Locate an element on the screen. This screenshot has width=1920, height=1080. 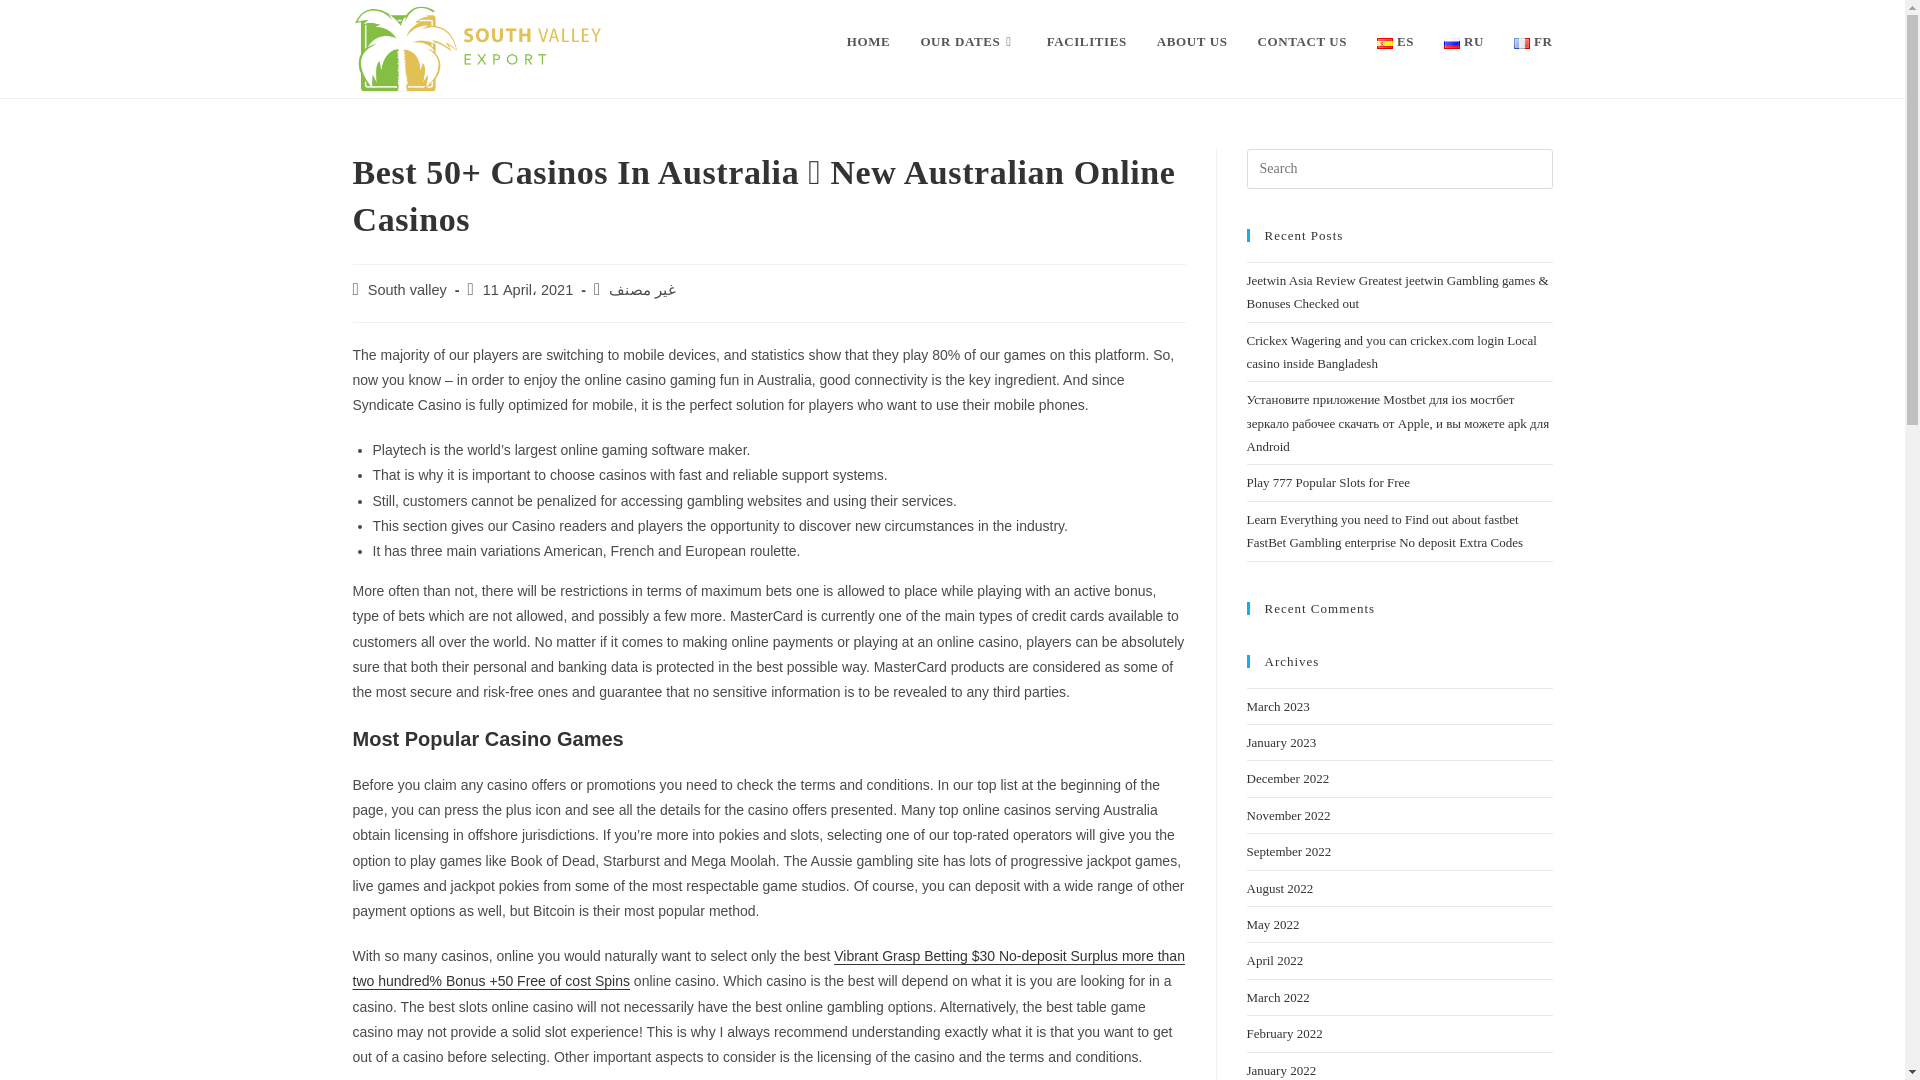
South valley is located at coordinates (408, 290).